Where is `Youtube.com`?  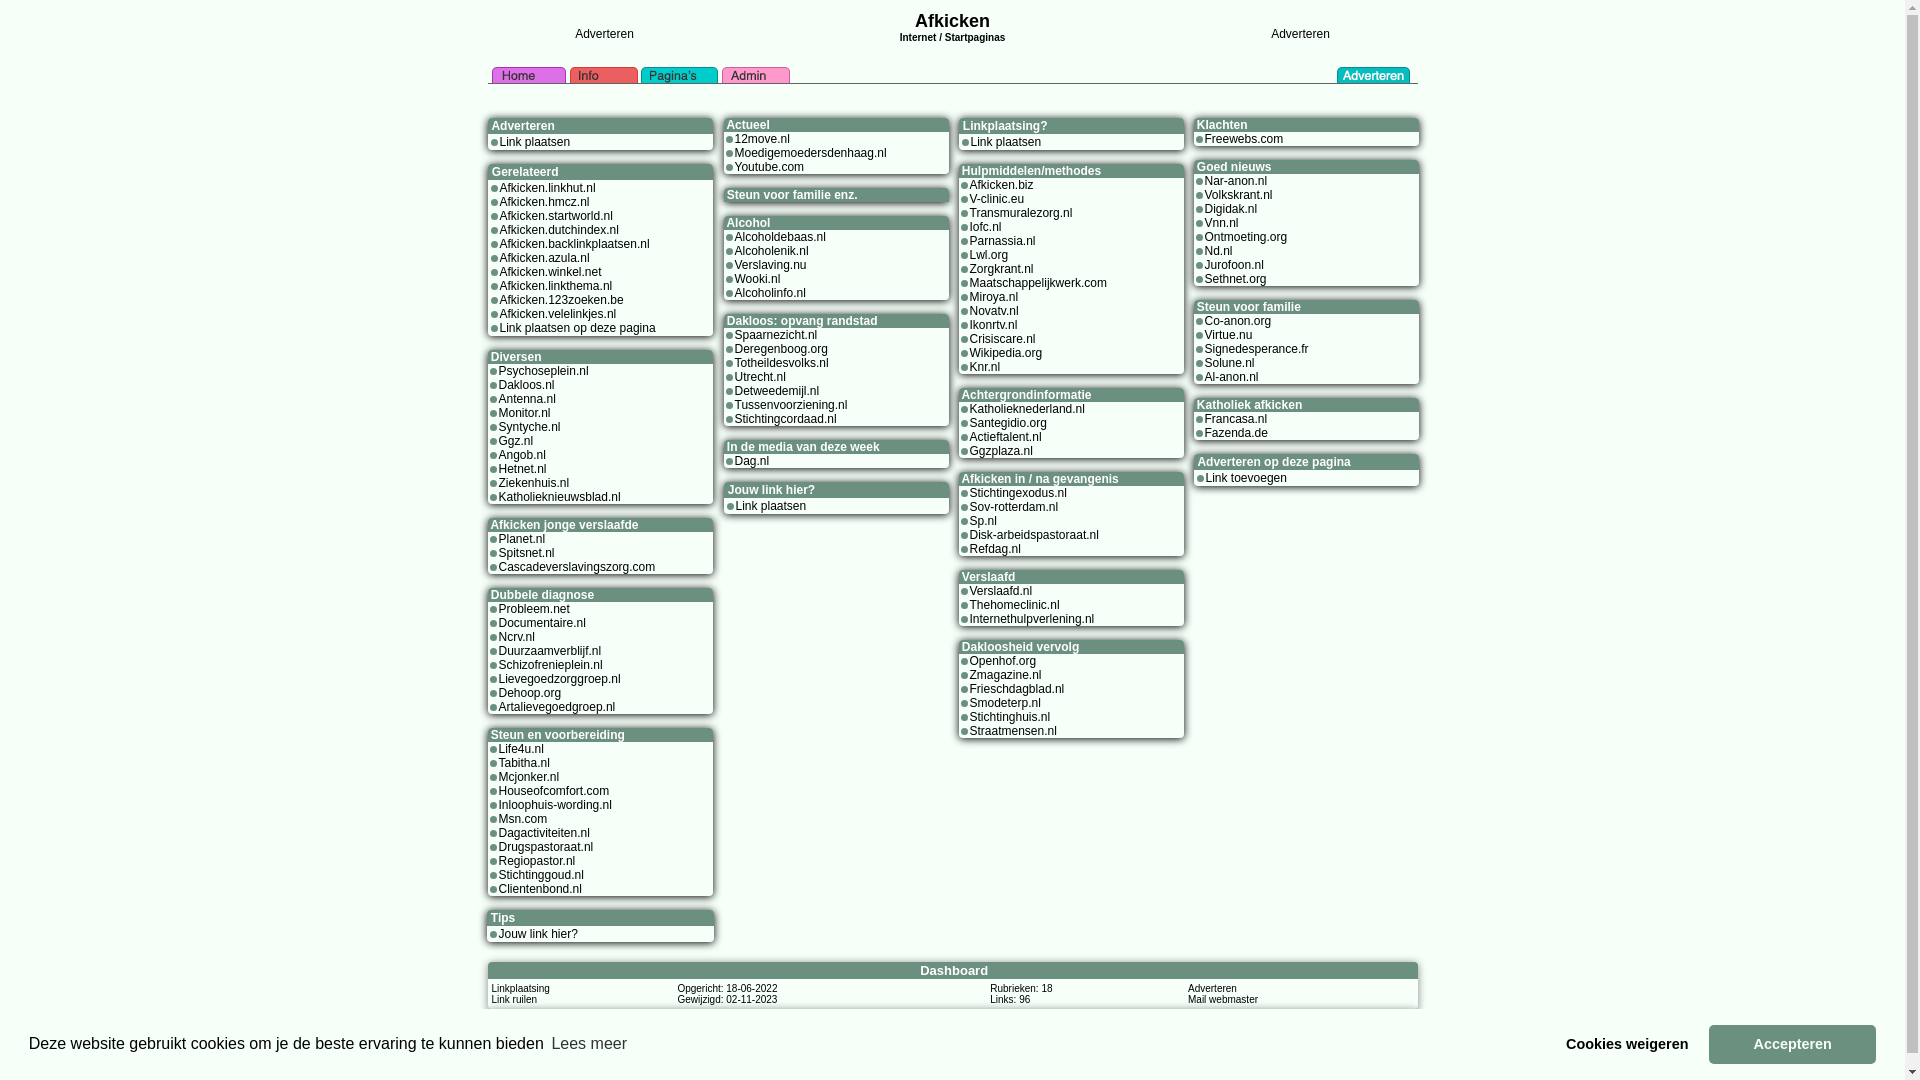 Youtube.com is located at coordinates (769, 167).